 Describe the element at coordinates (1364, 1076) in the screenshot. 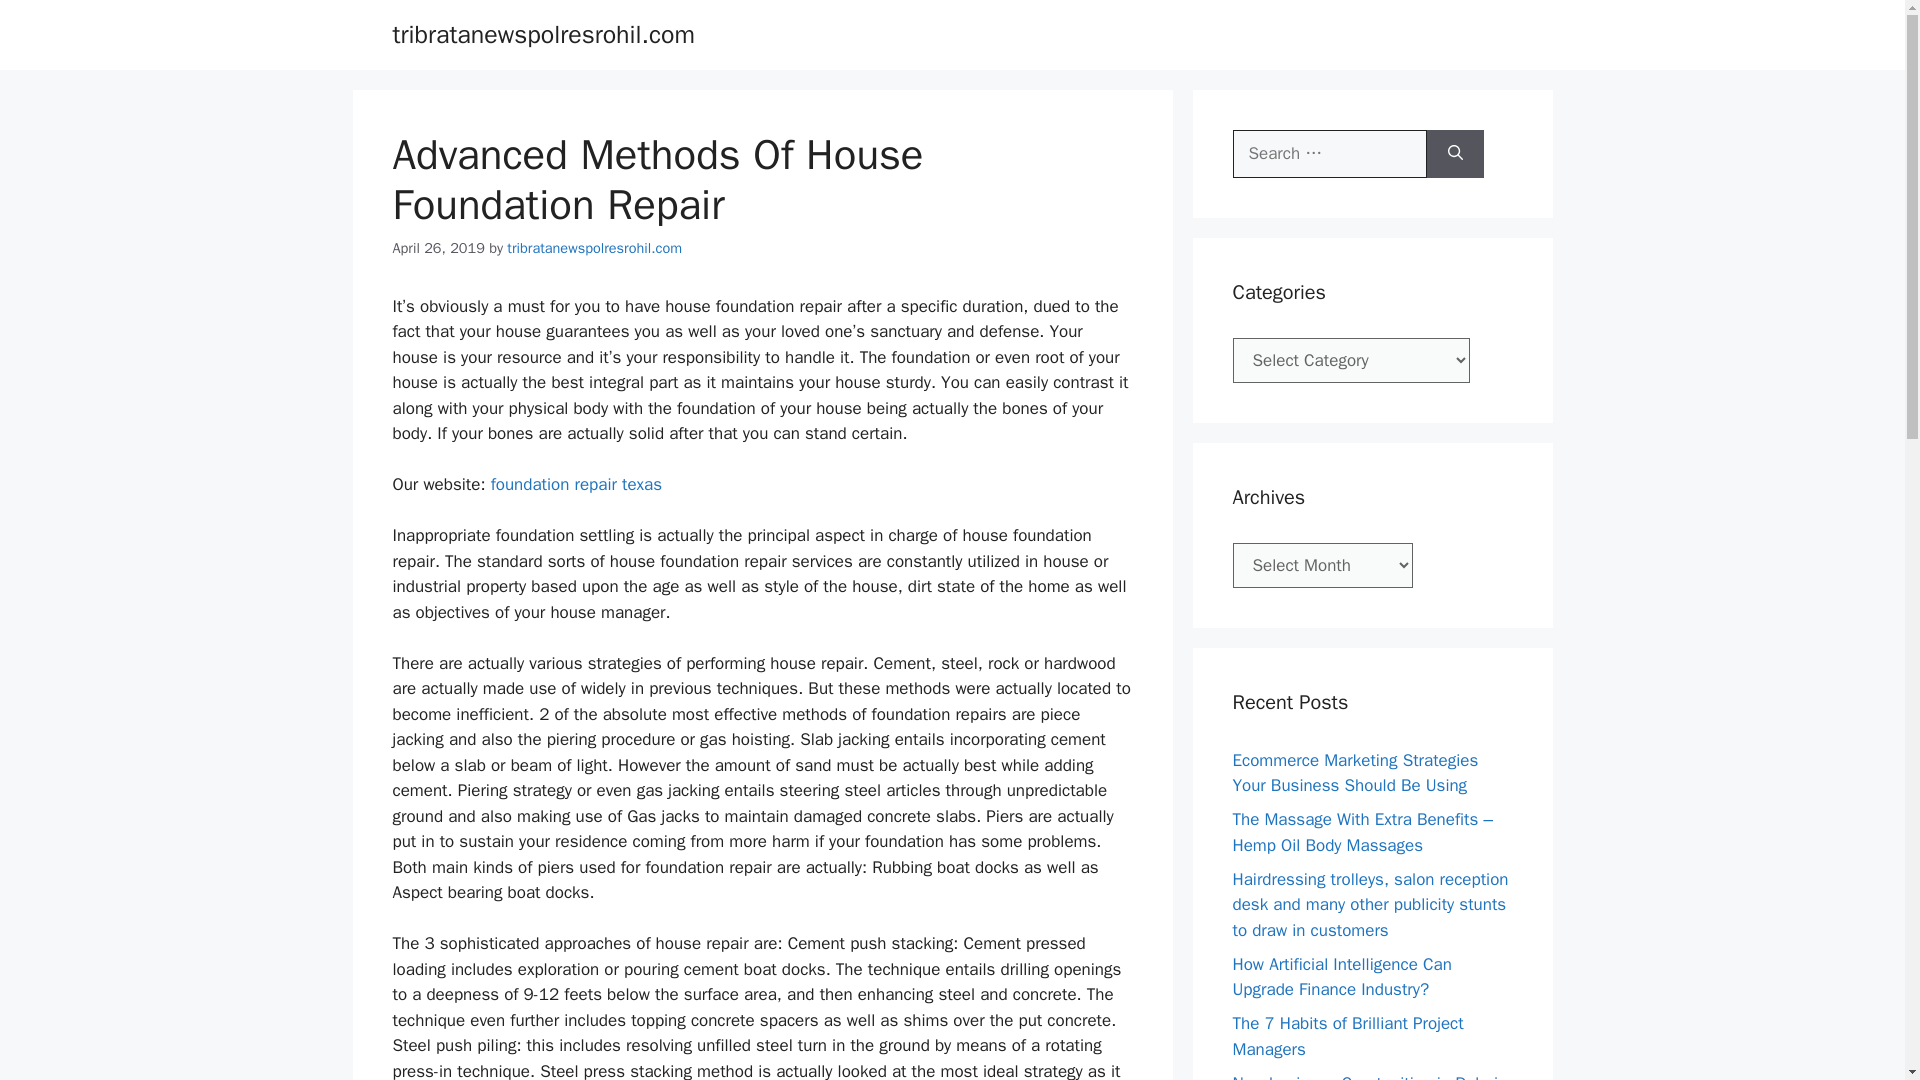

I see `New business Opertunities in Dubai` at that location.